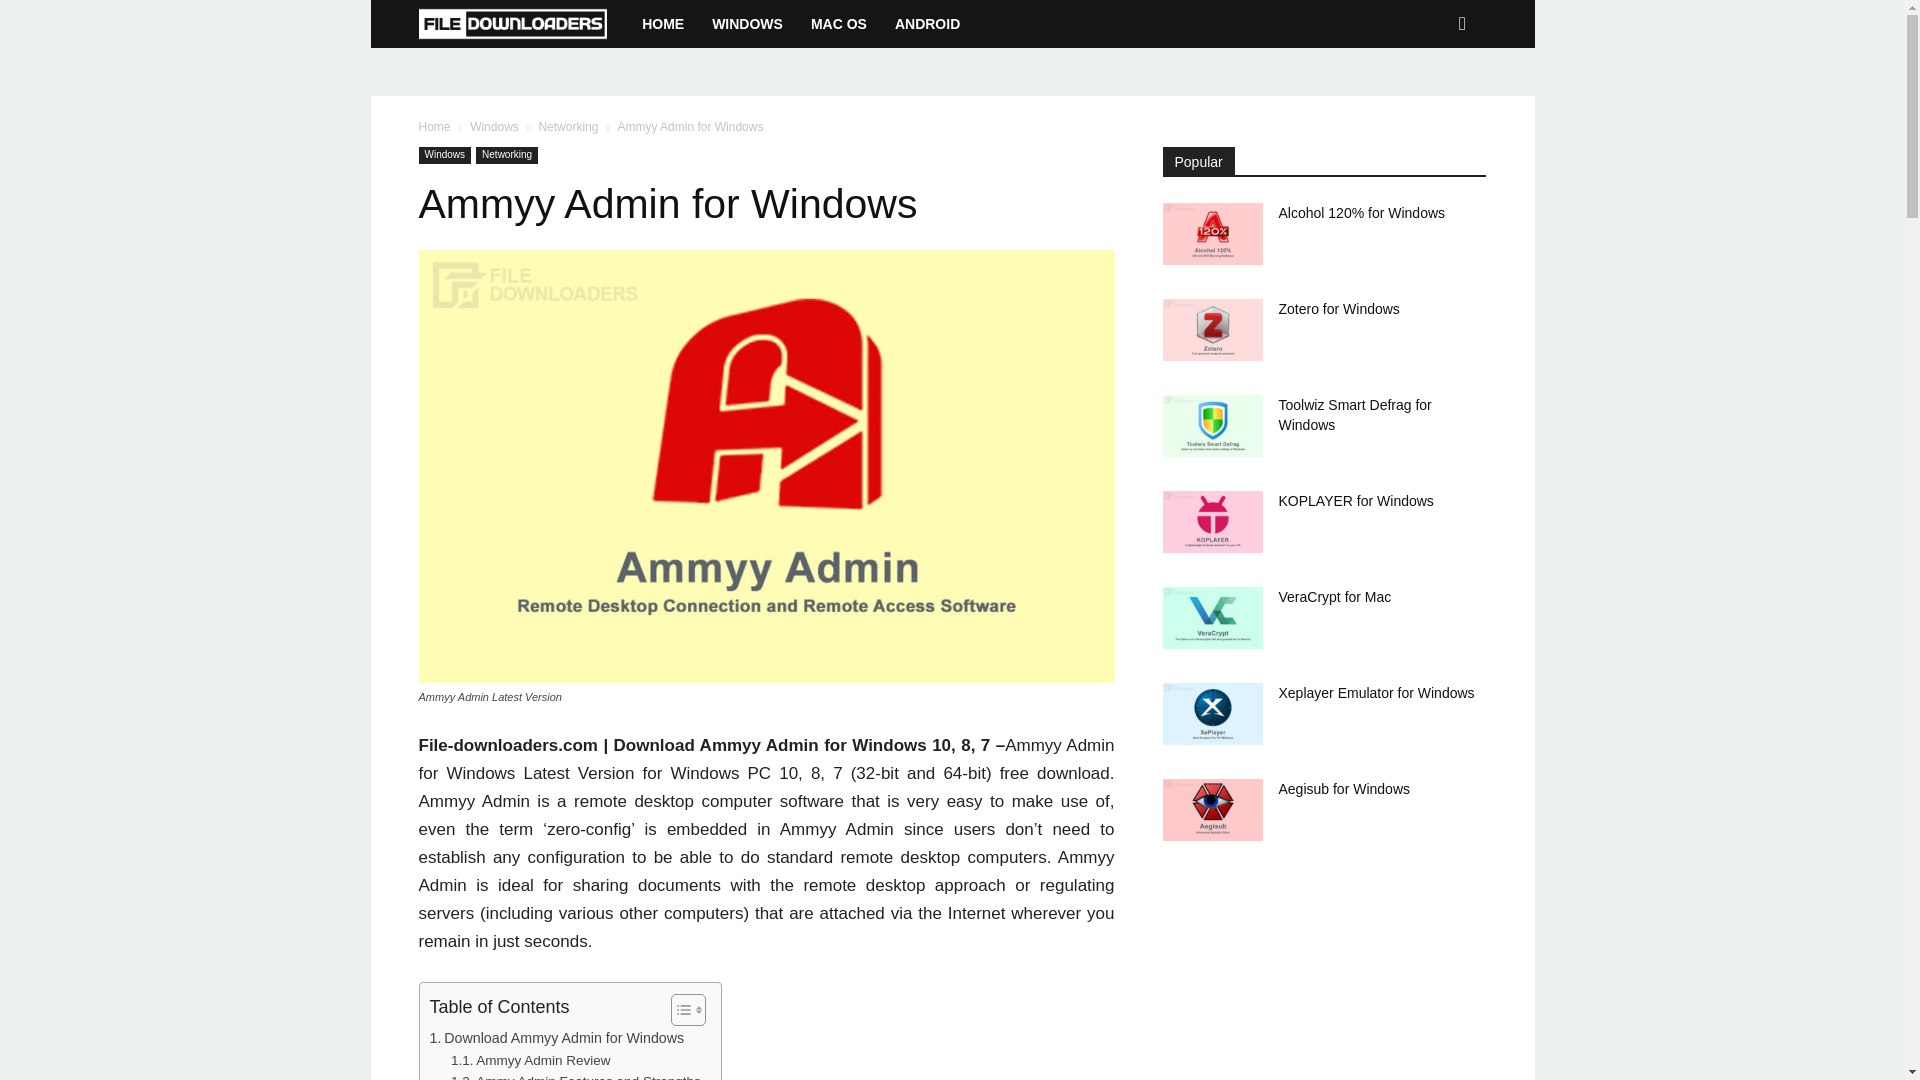  I want to click on Download Ammyy Admin for Windows, so click(558, 1038).